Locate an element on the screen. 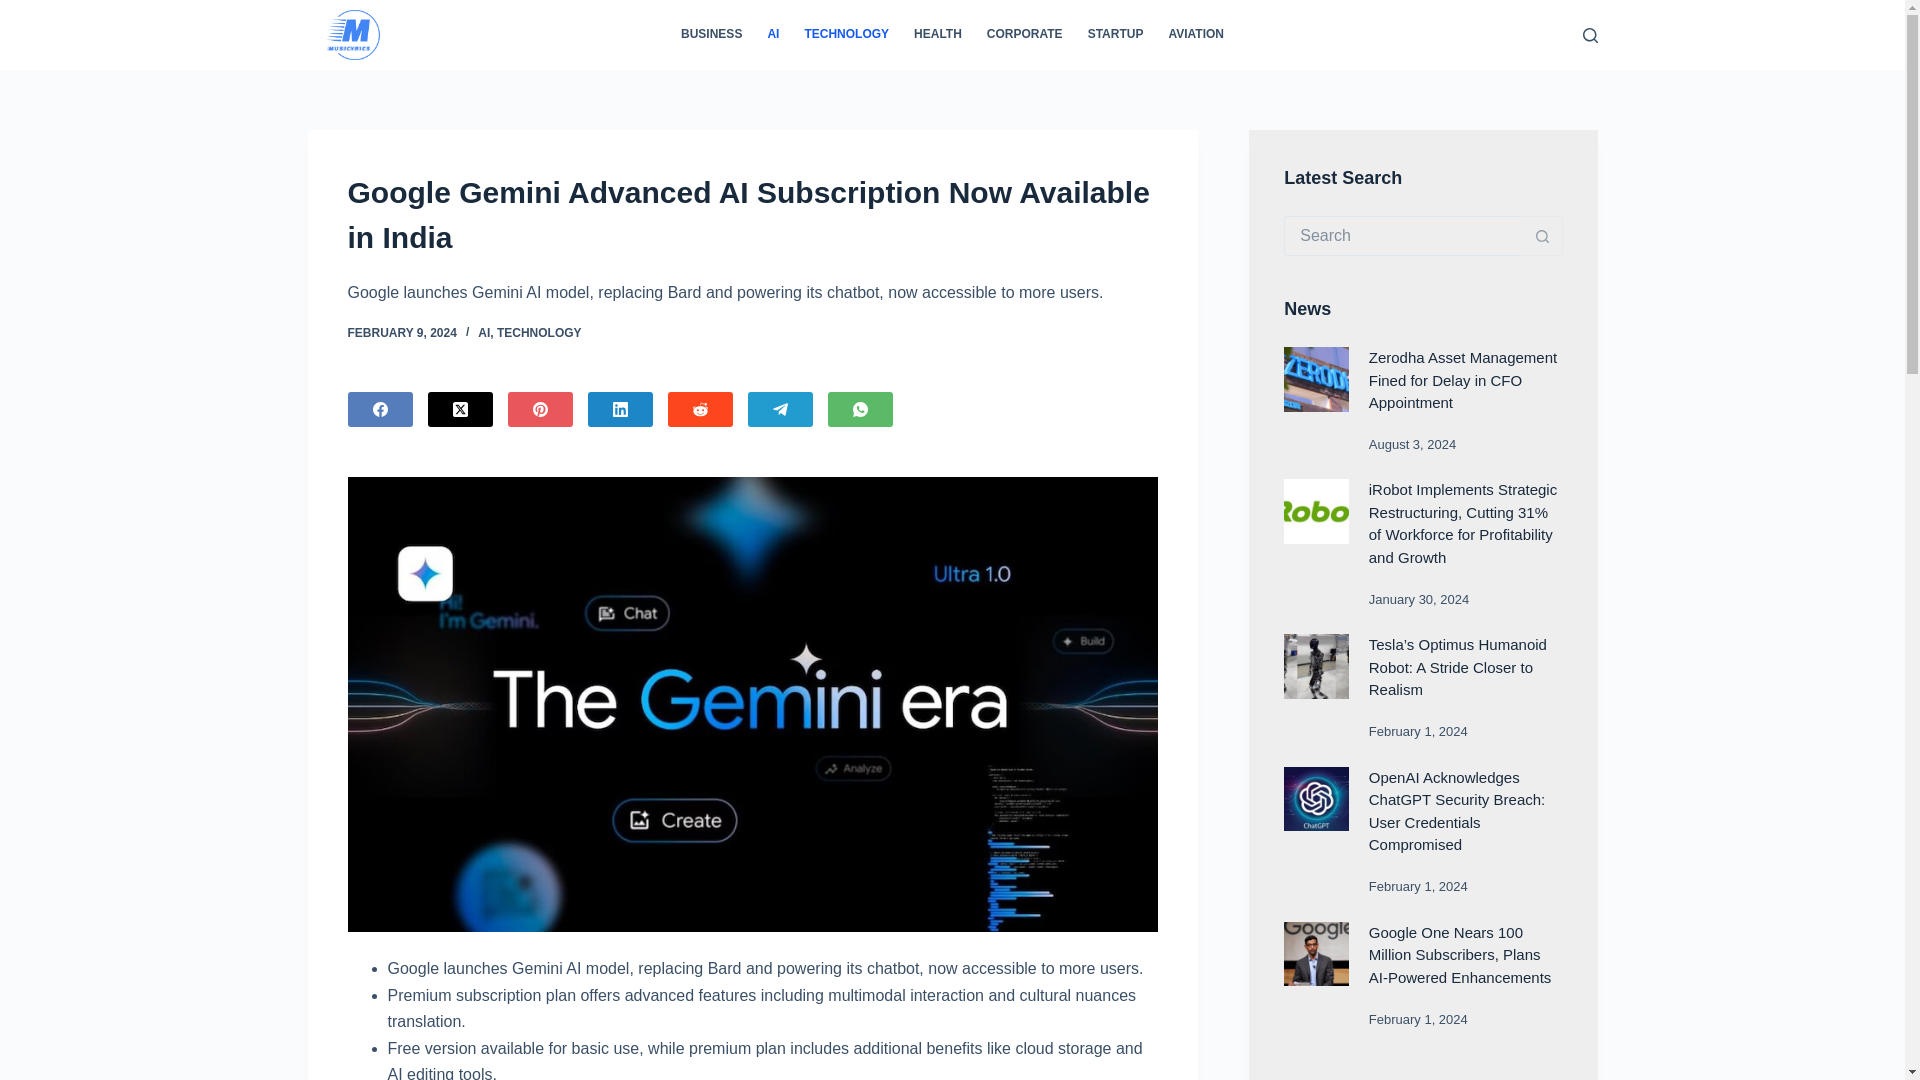 This screenshot has height=1080, width=1920. TECHNOLOGY is located at coordinates (846, 35).